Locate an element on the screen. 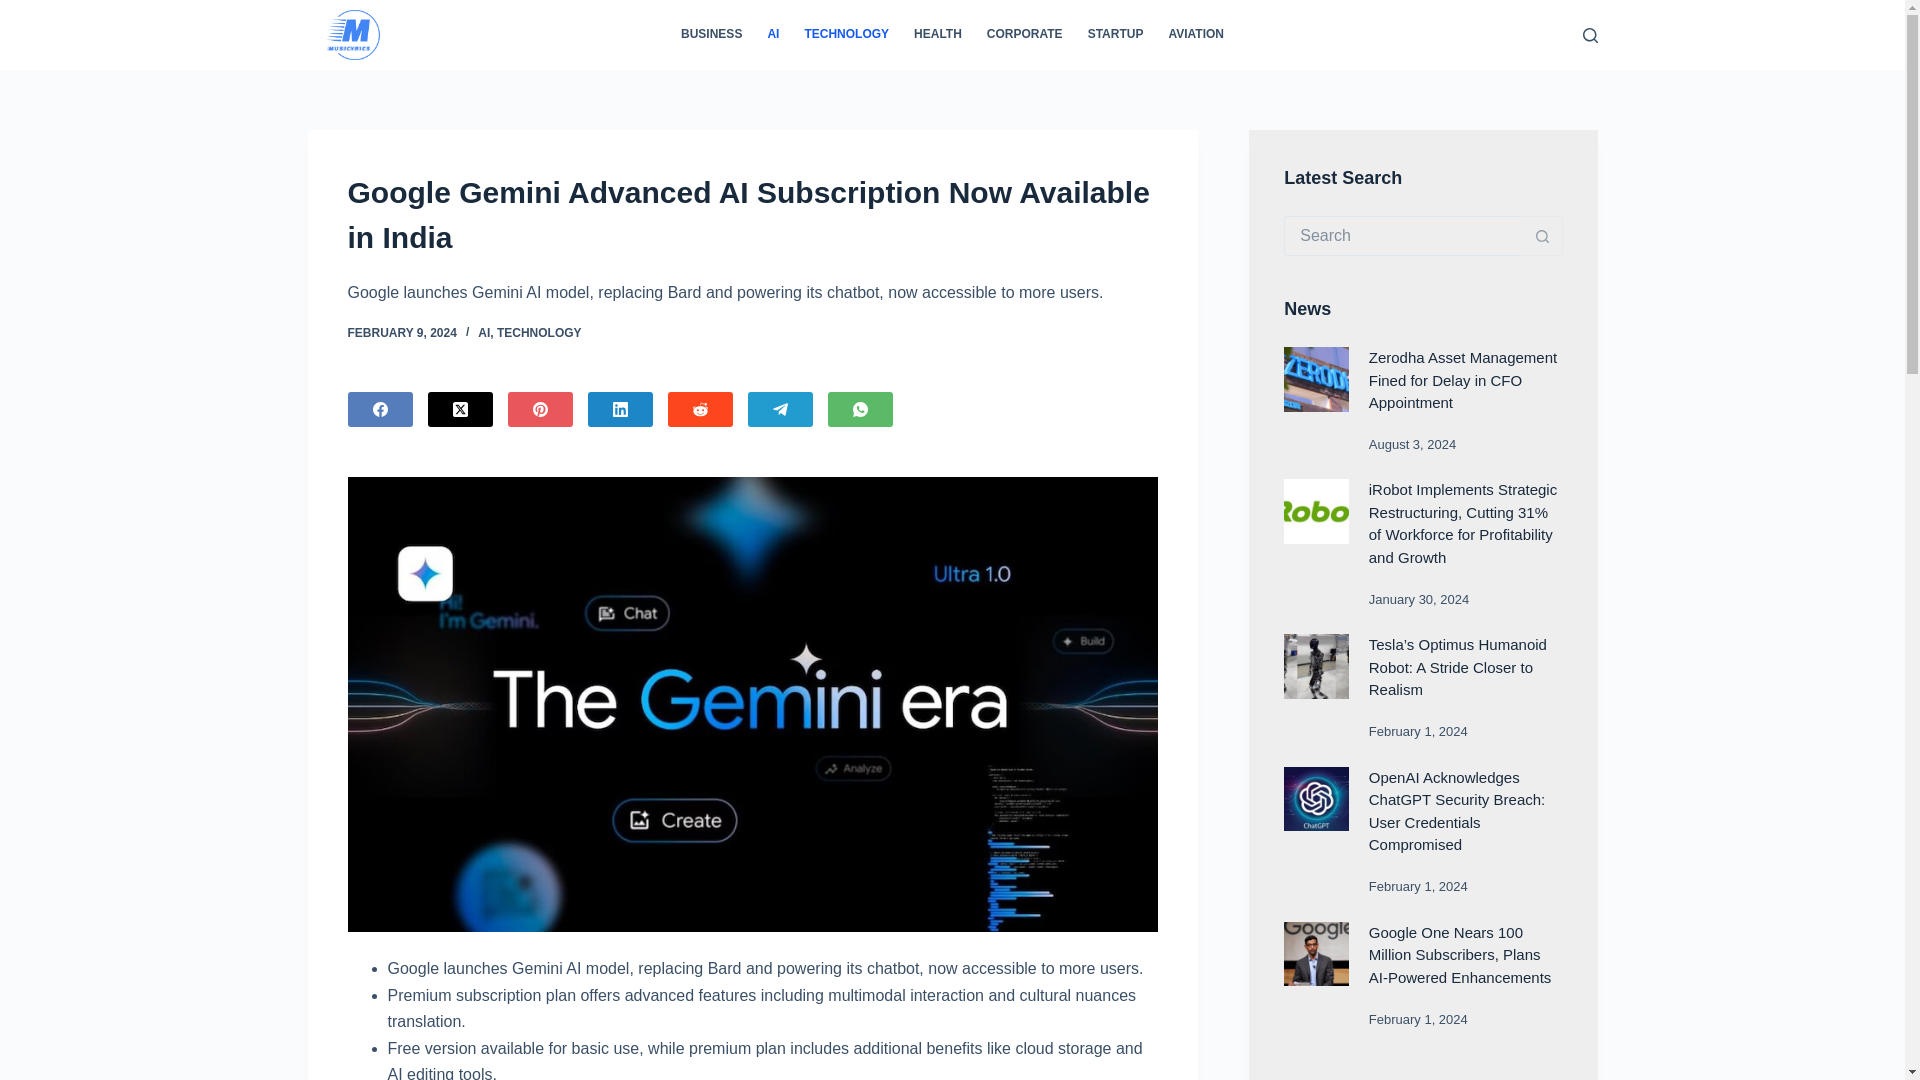 This screenshot has height=1080, width=1920. TECHNOLOGY is located at coordinates (846, 35).